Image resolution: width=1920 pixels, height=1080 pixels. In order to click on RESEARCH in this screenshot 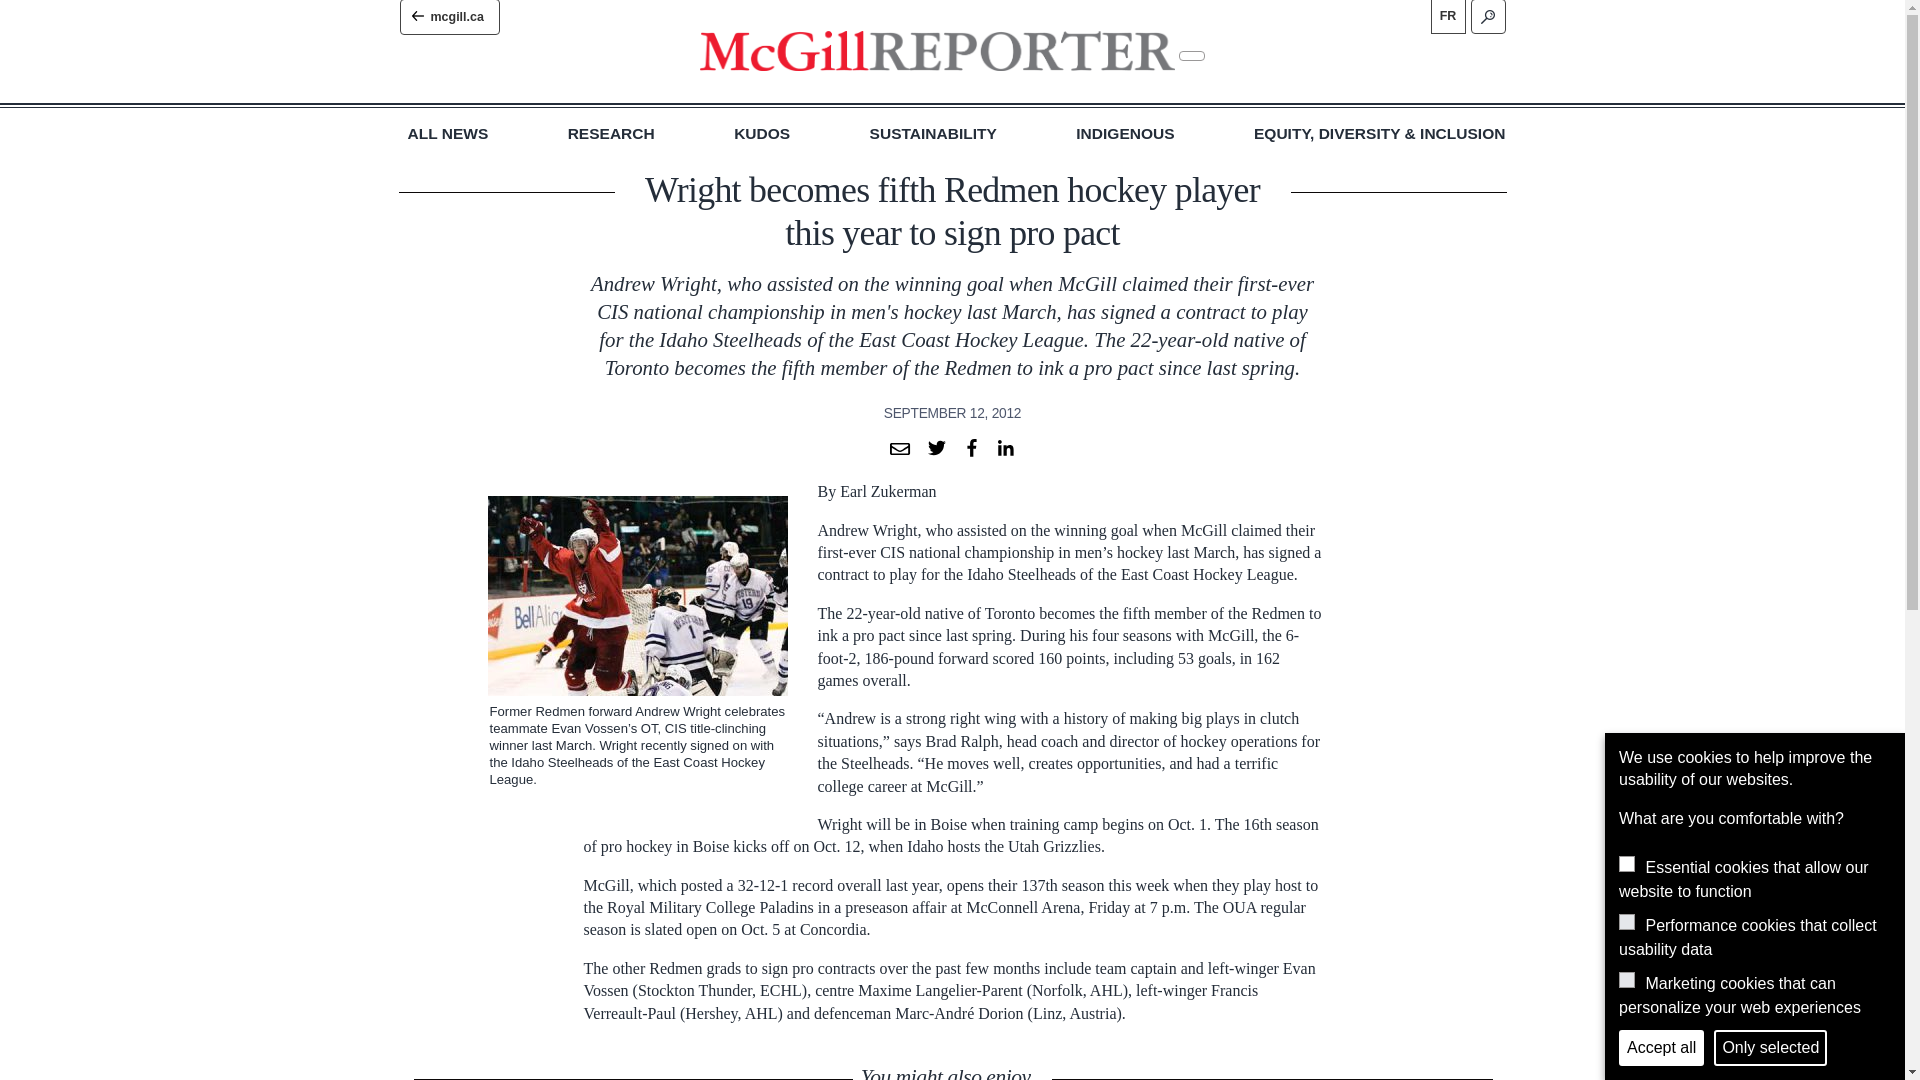, I will do `click(611, 134)`.